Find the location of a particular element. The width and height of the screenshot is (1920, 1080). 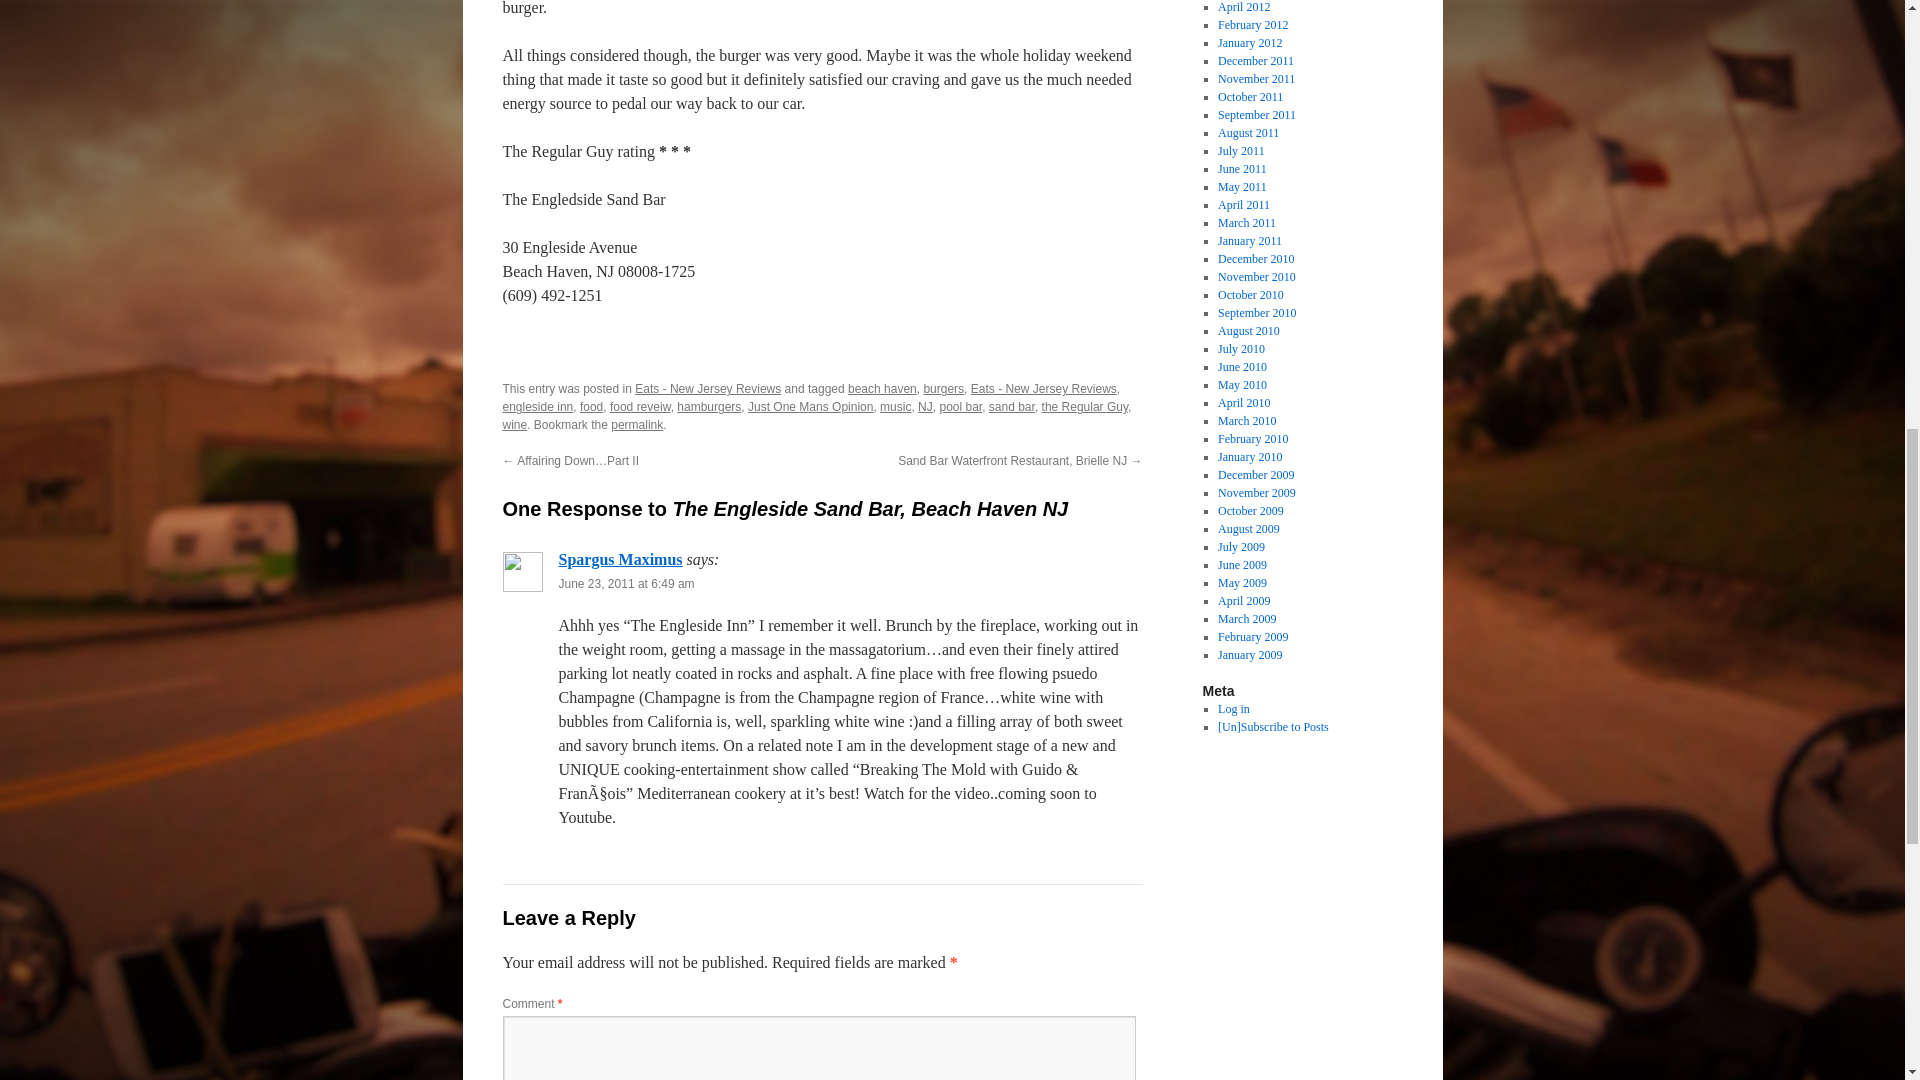

Eats - New Jersey Reviews is located at coordinates (708, 389).